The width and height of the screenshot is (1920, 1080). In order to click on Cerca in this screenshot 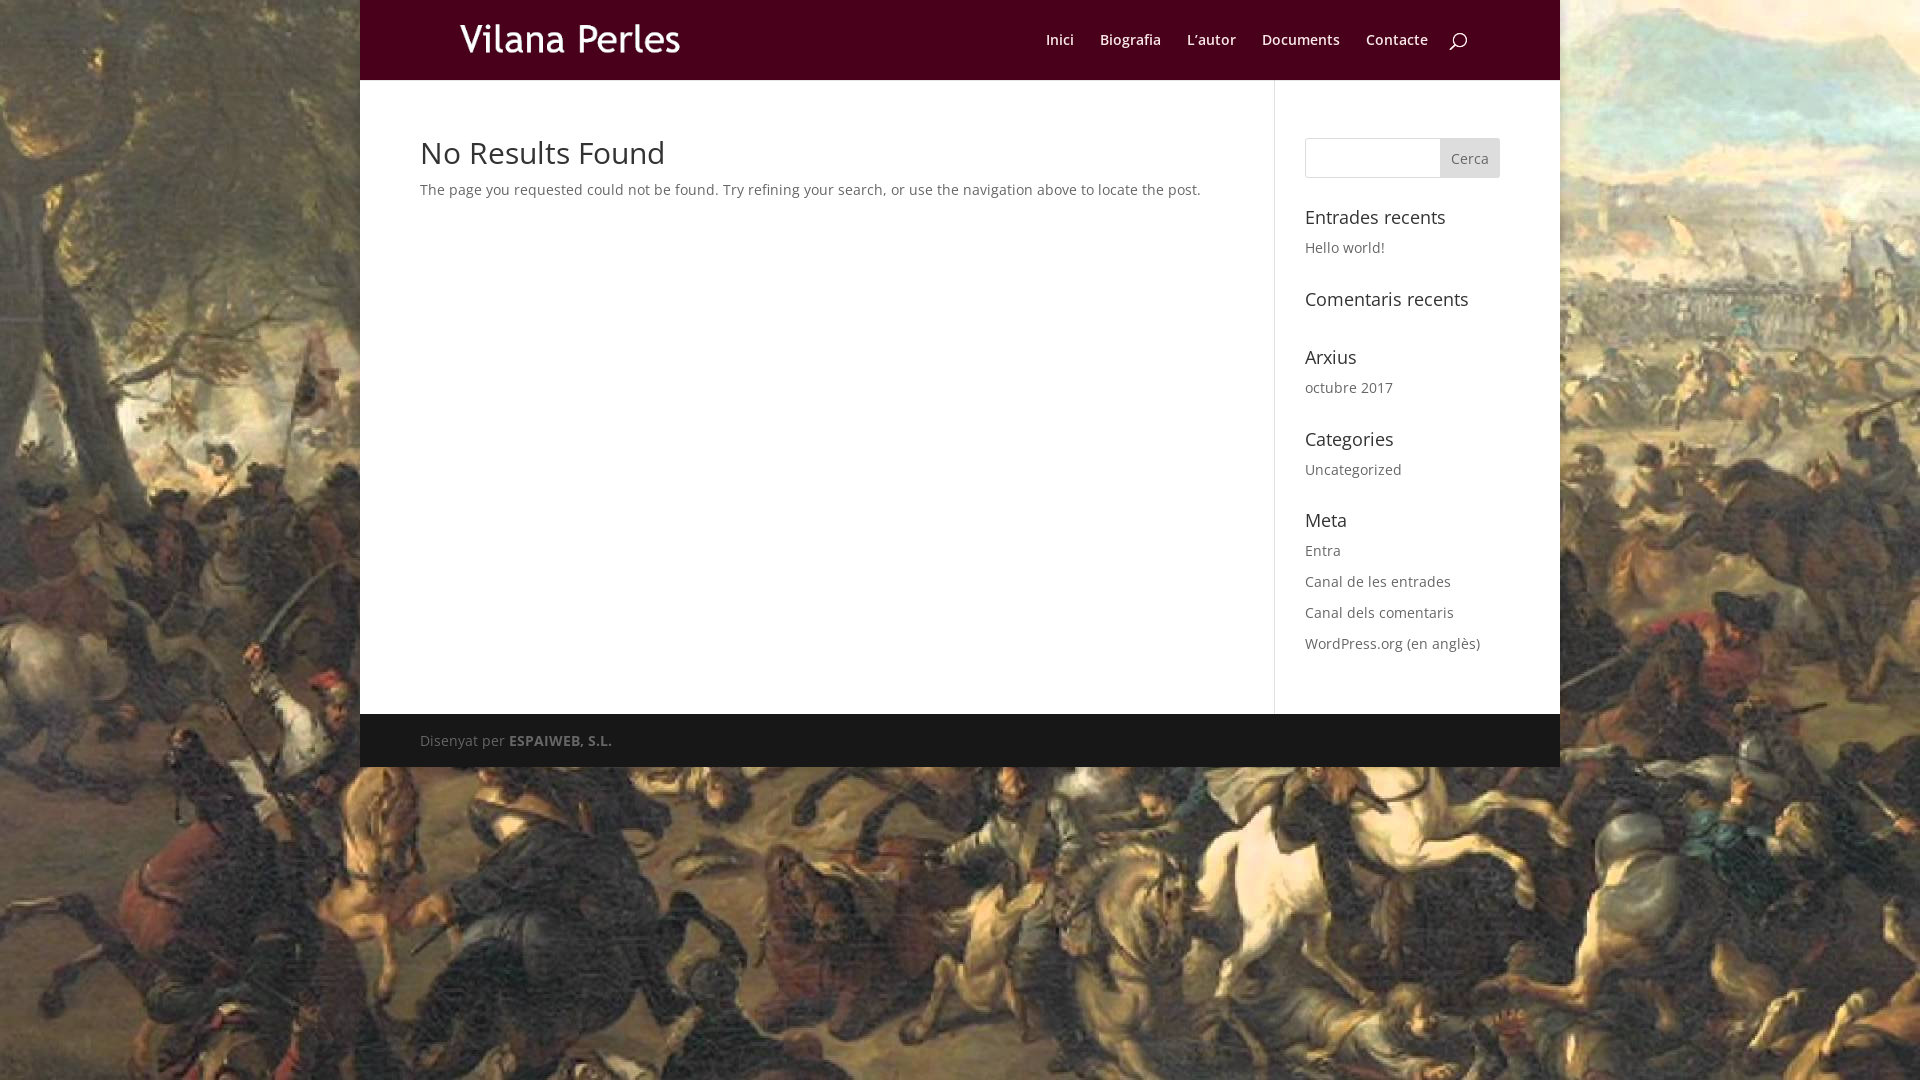, I will do `click(1470, 158)`.